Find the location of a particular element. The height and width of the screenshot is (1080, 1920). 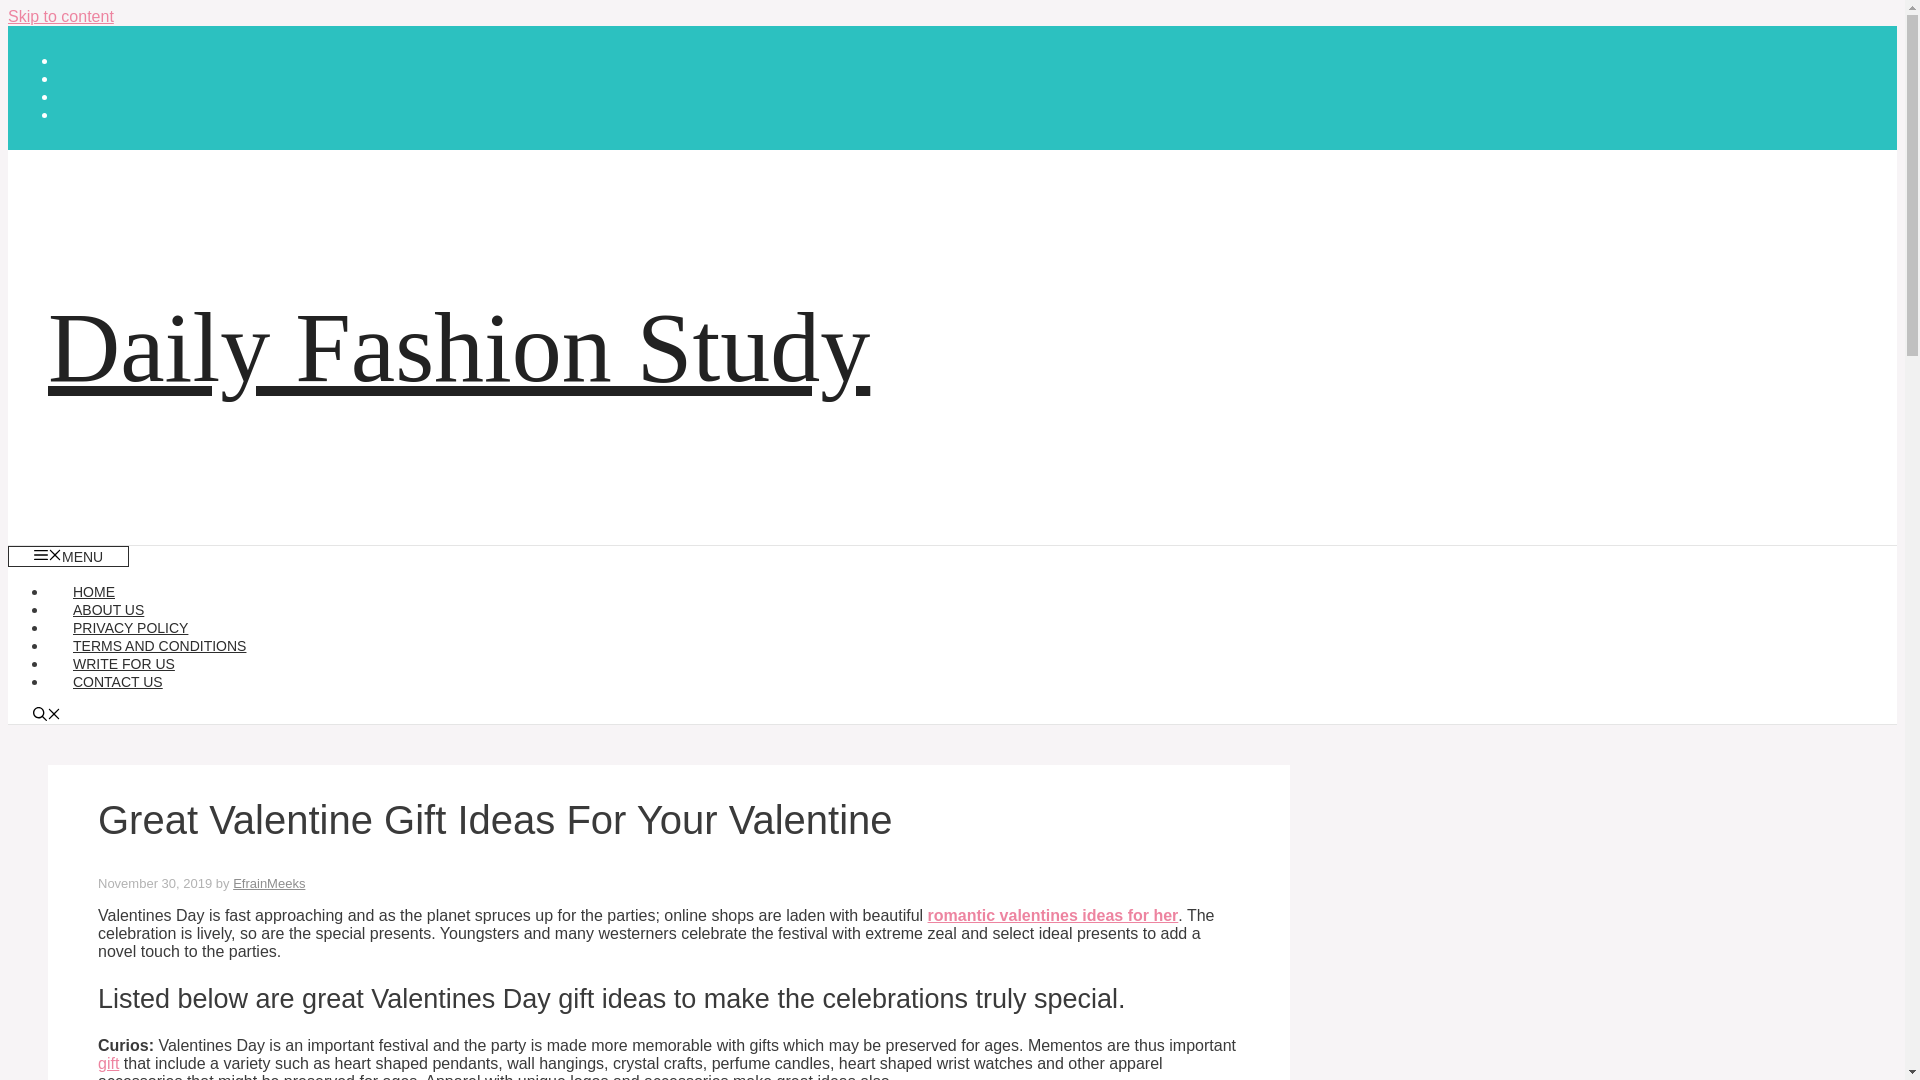

HOME is located at coordinates (94, 592).